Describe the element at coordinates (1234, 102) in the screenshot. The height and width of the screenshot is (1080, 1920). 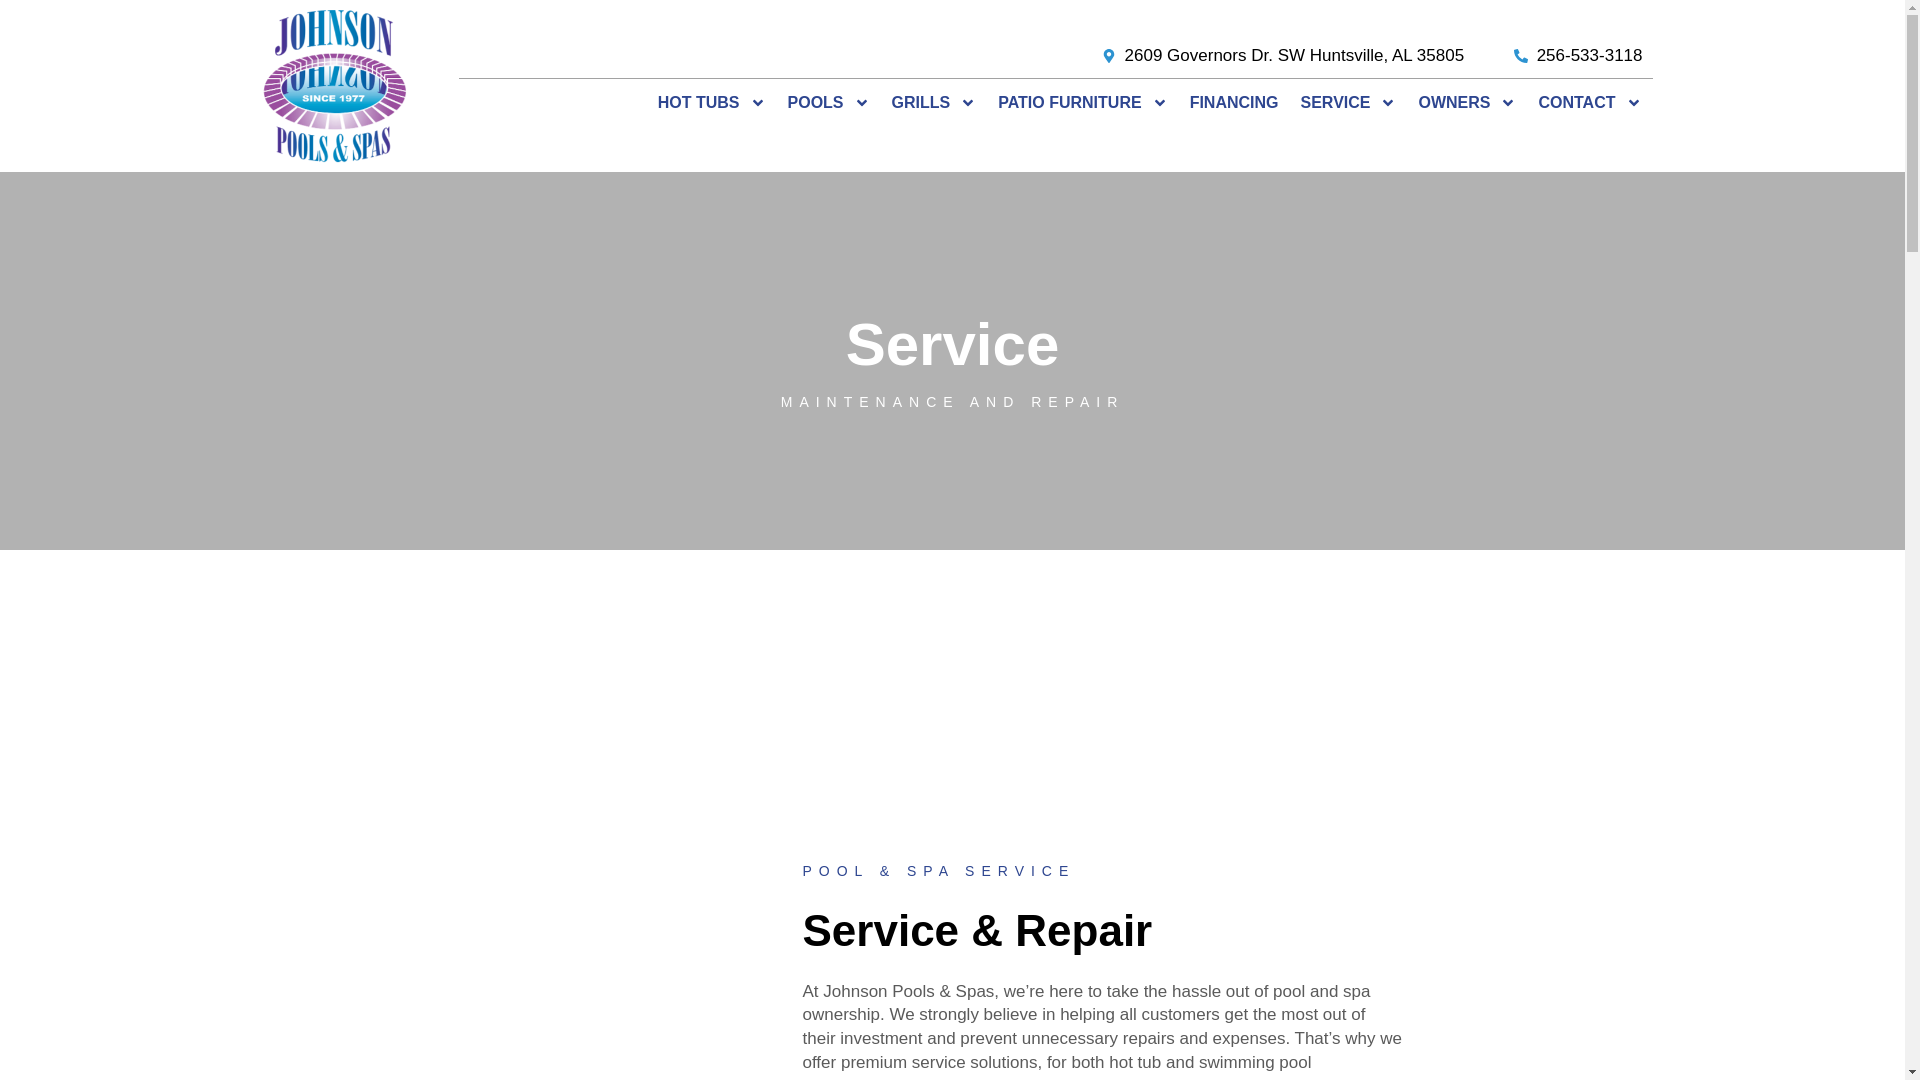
I see `FINANCING` at that location.